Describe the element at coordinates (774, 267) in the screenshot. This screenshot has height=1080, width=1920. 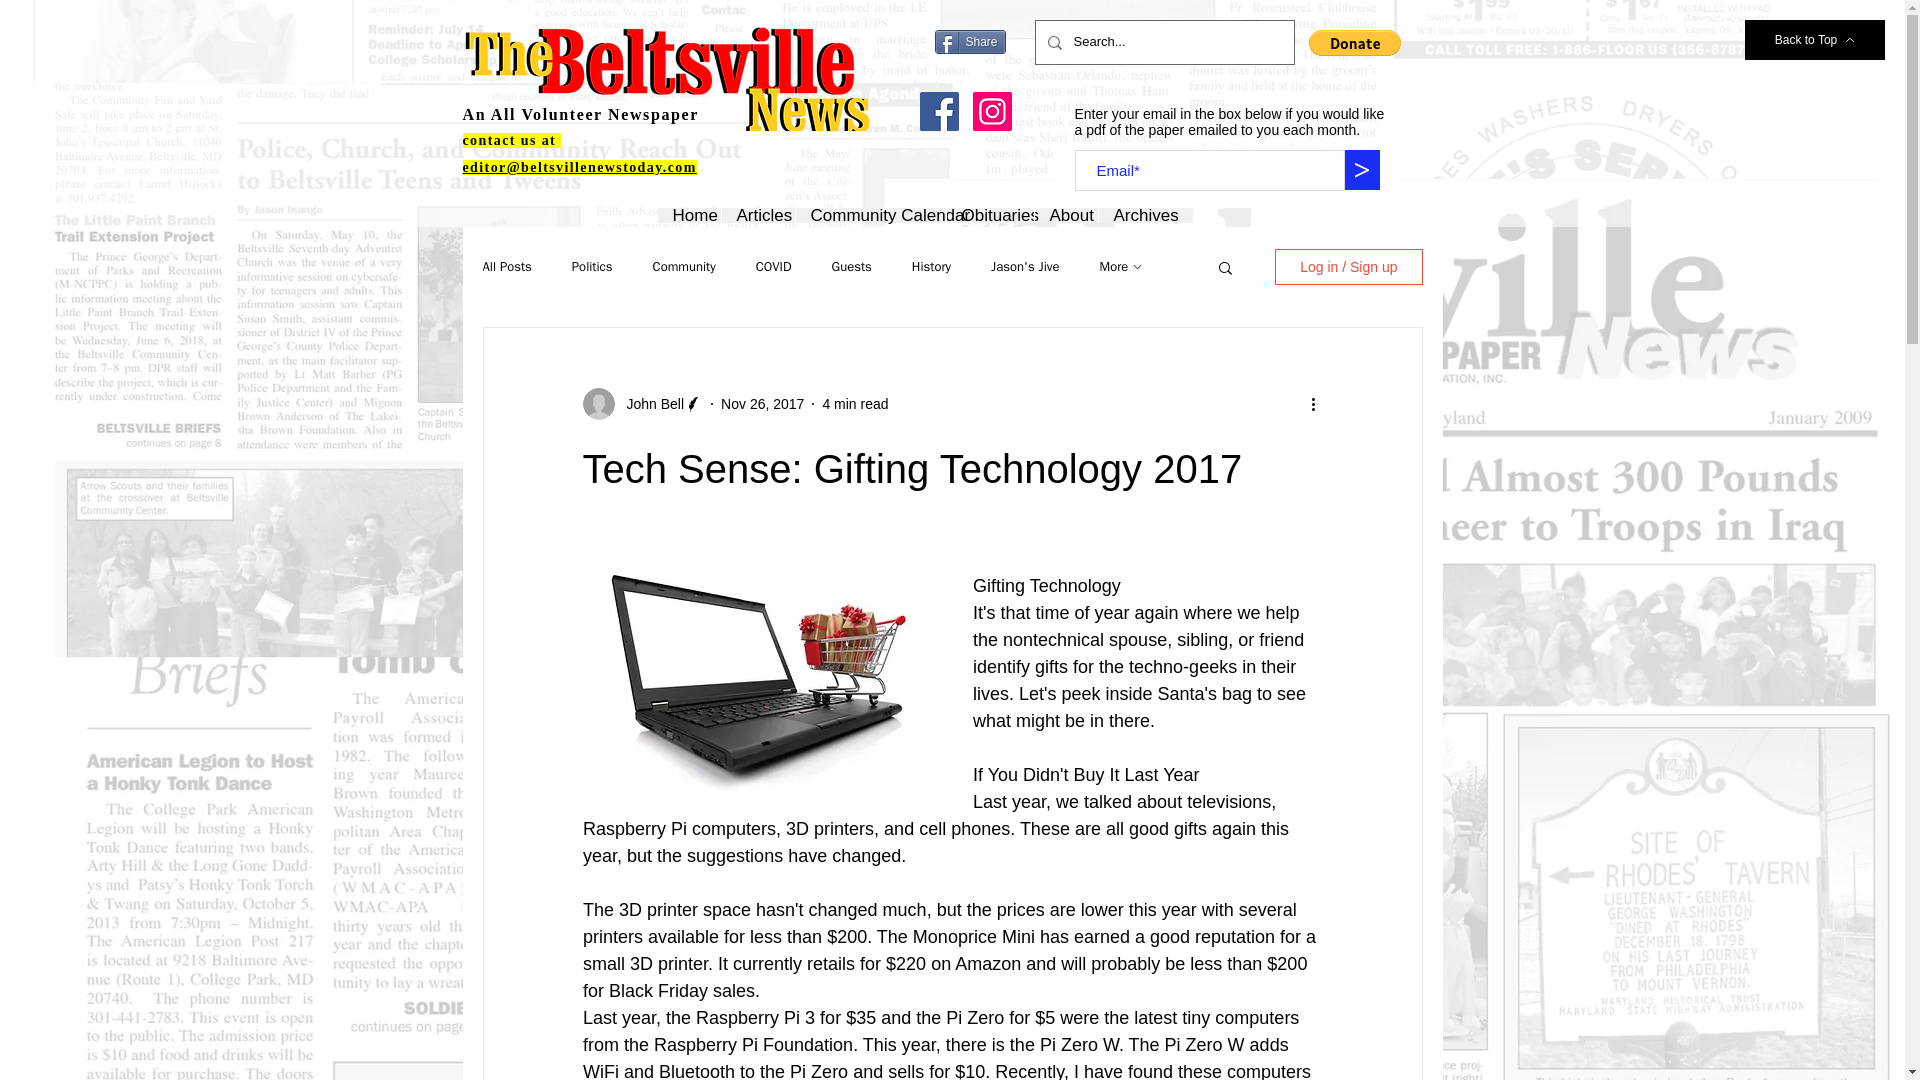
I see `COVID` at that location.